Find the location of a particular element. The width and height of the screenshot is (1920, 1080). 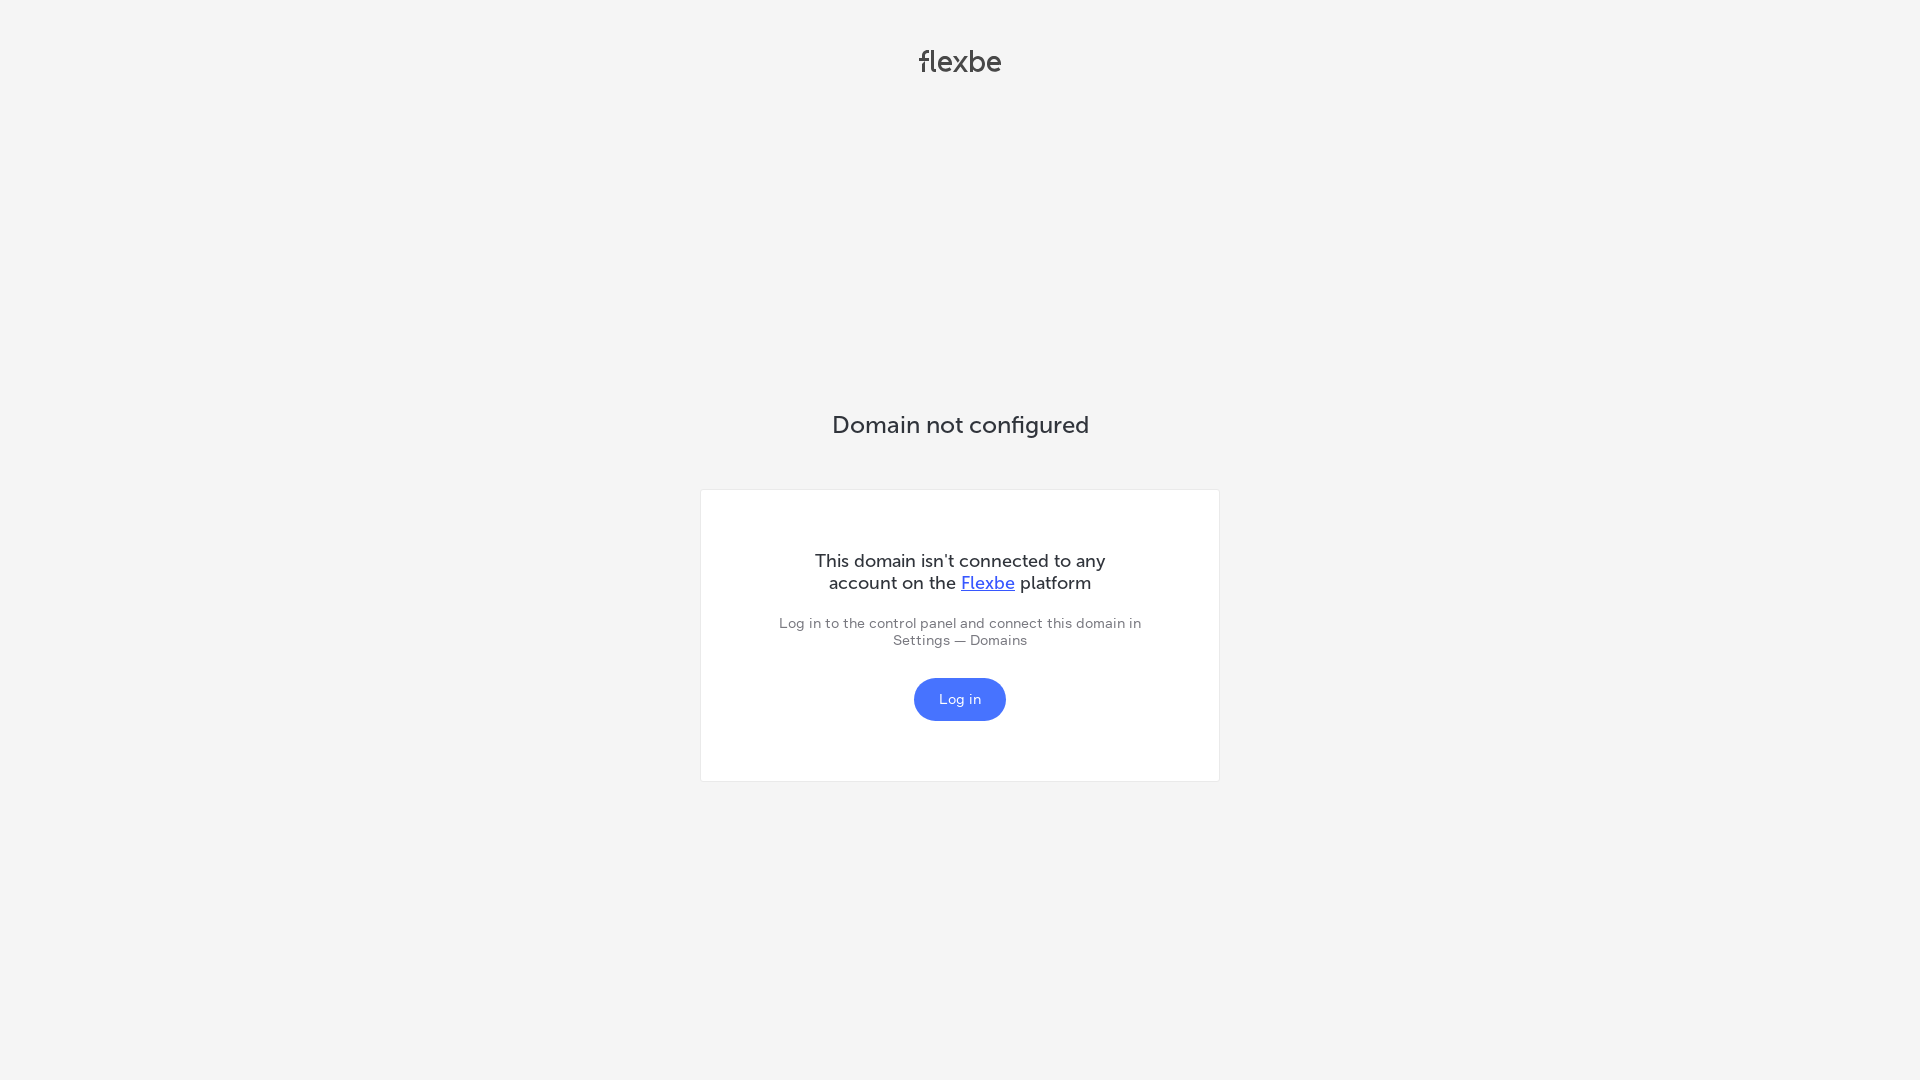

Flexbe is located at coordinates (960, 64).